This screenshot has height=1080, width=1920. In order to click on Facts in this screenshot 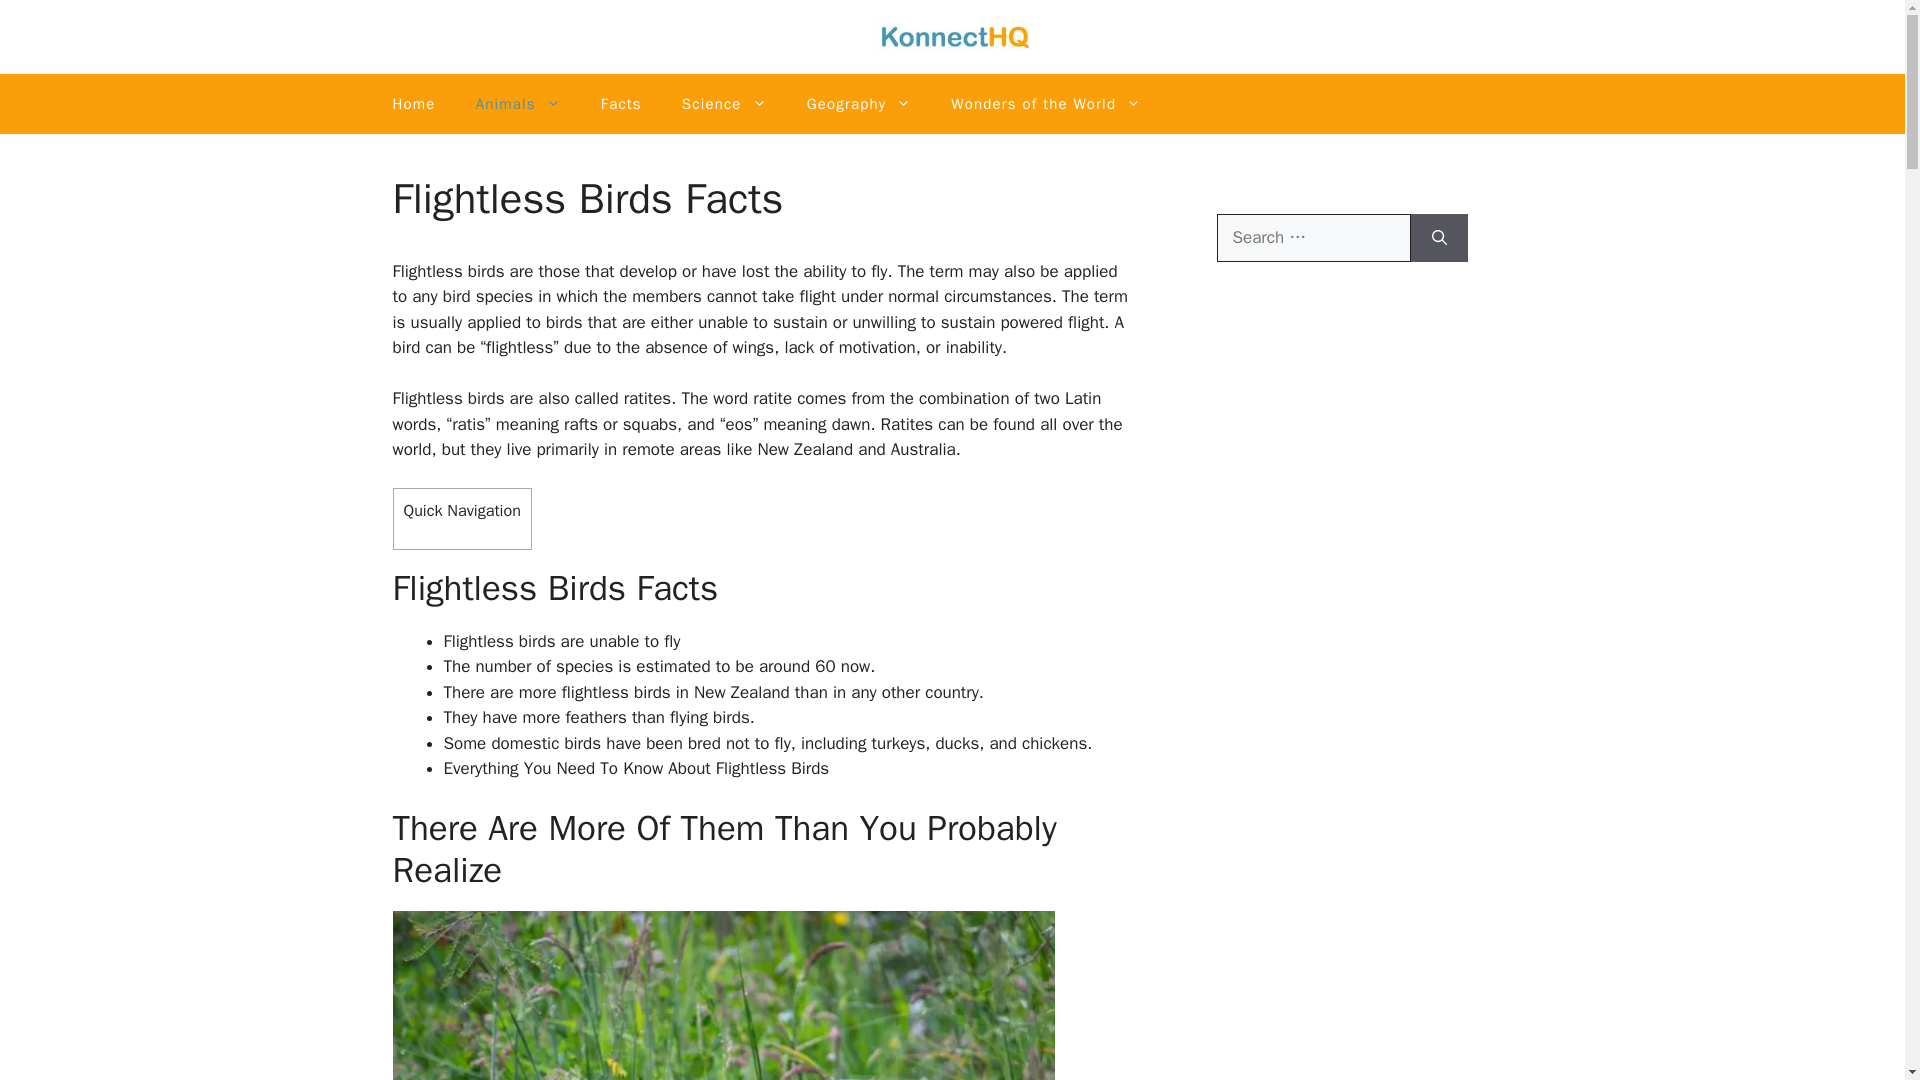, I will do `click(622, 104)`.